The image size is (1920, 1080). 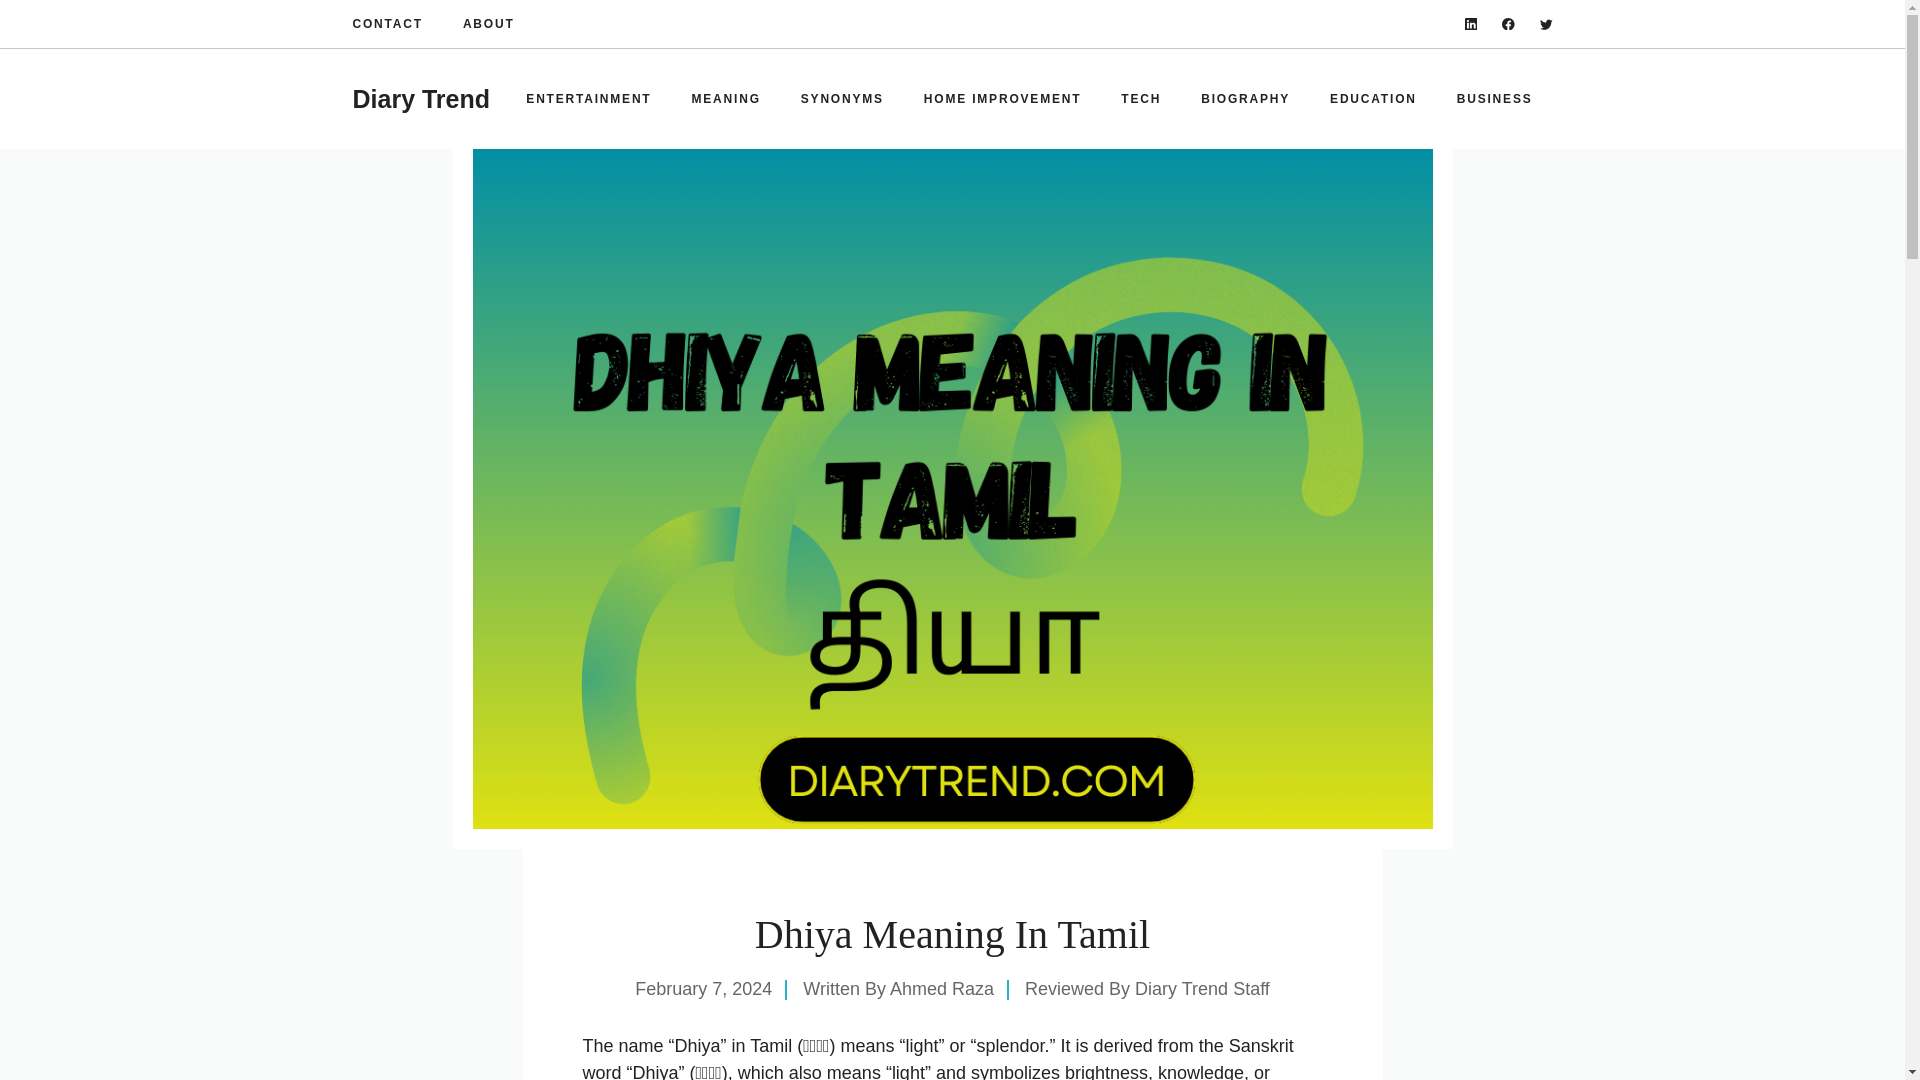 What do you see at coordinates (420, 99) in the screenshot?
I see `Diary Trend` at bounding box center [420, 99].